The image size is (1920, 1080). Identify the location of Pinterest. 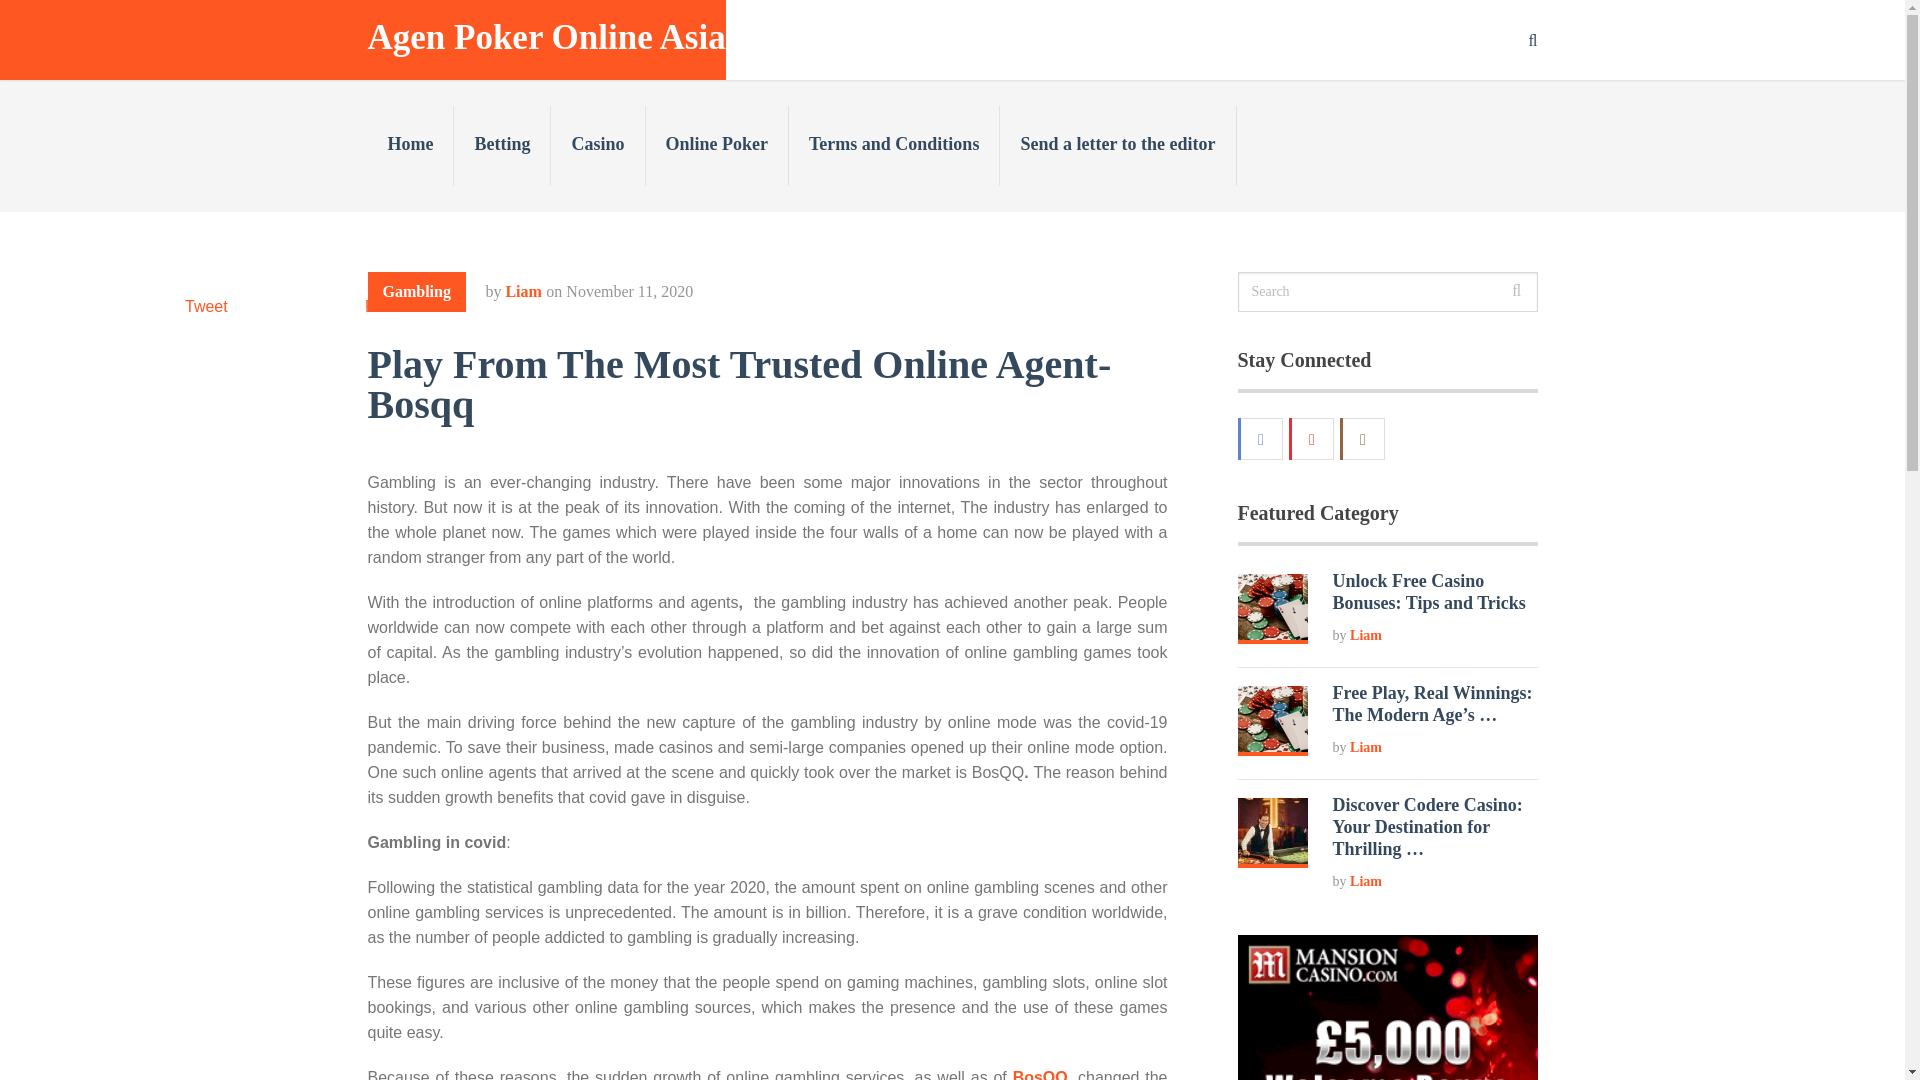
(1313, 438).